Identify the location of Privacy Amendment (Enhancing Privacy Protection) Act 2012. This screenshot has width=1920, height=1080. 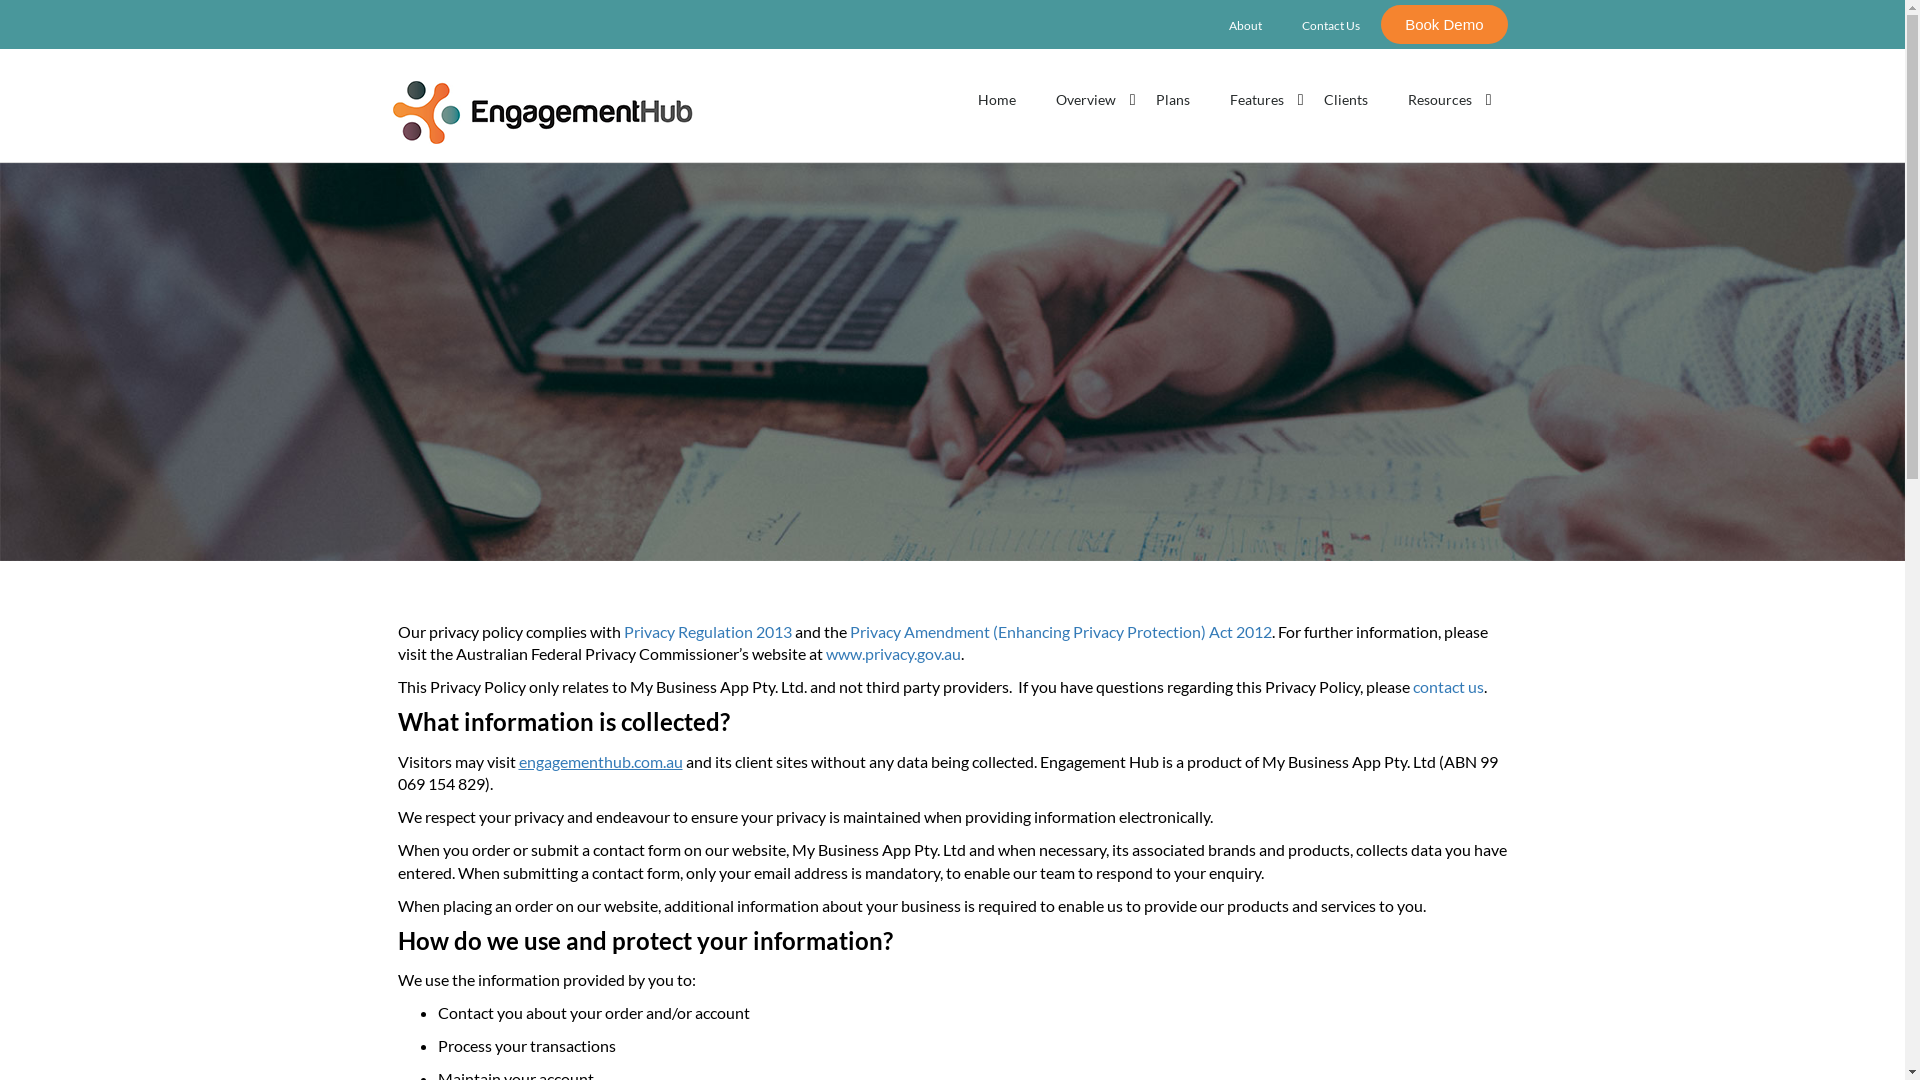
(1061, 632).